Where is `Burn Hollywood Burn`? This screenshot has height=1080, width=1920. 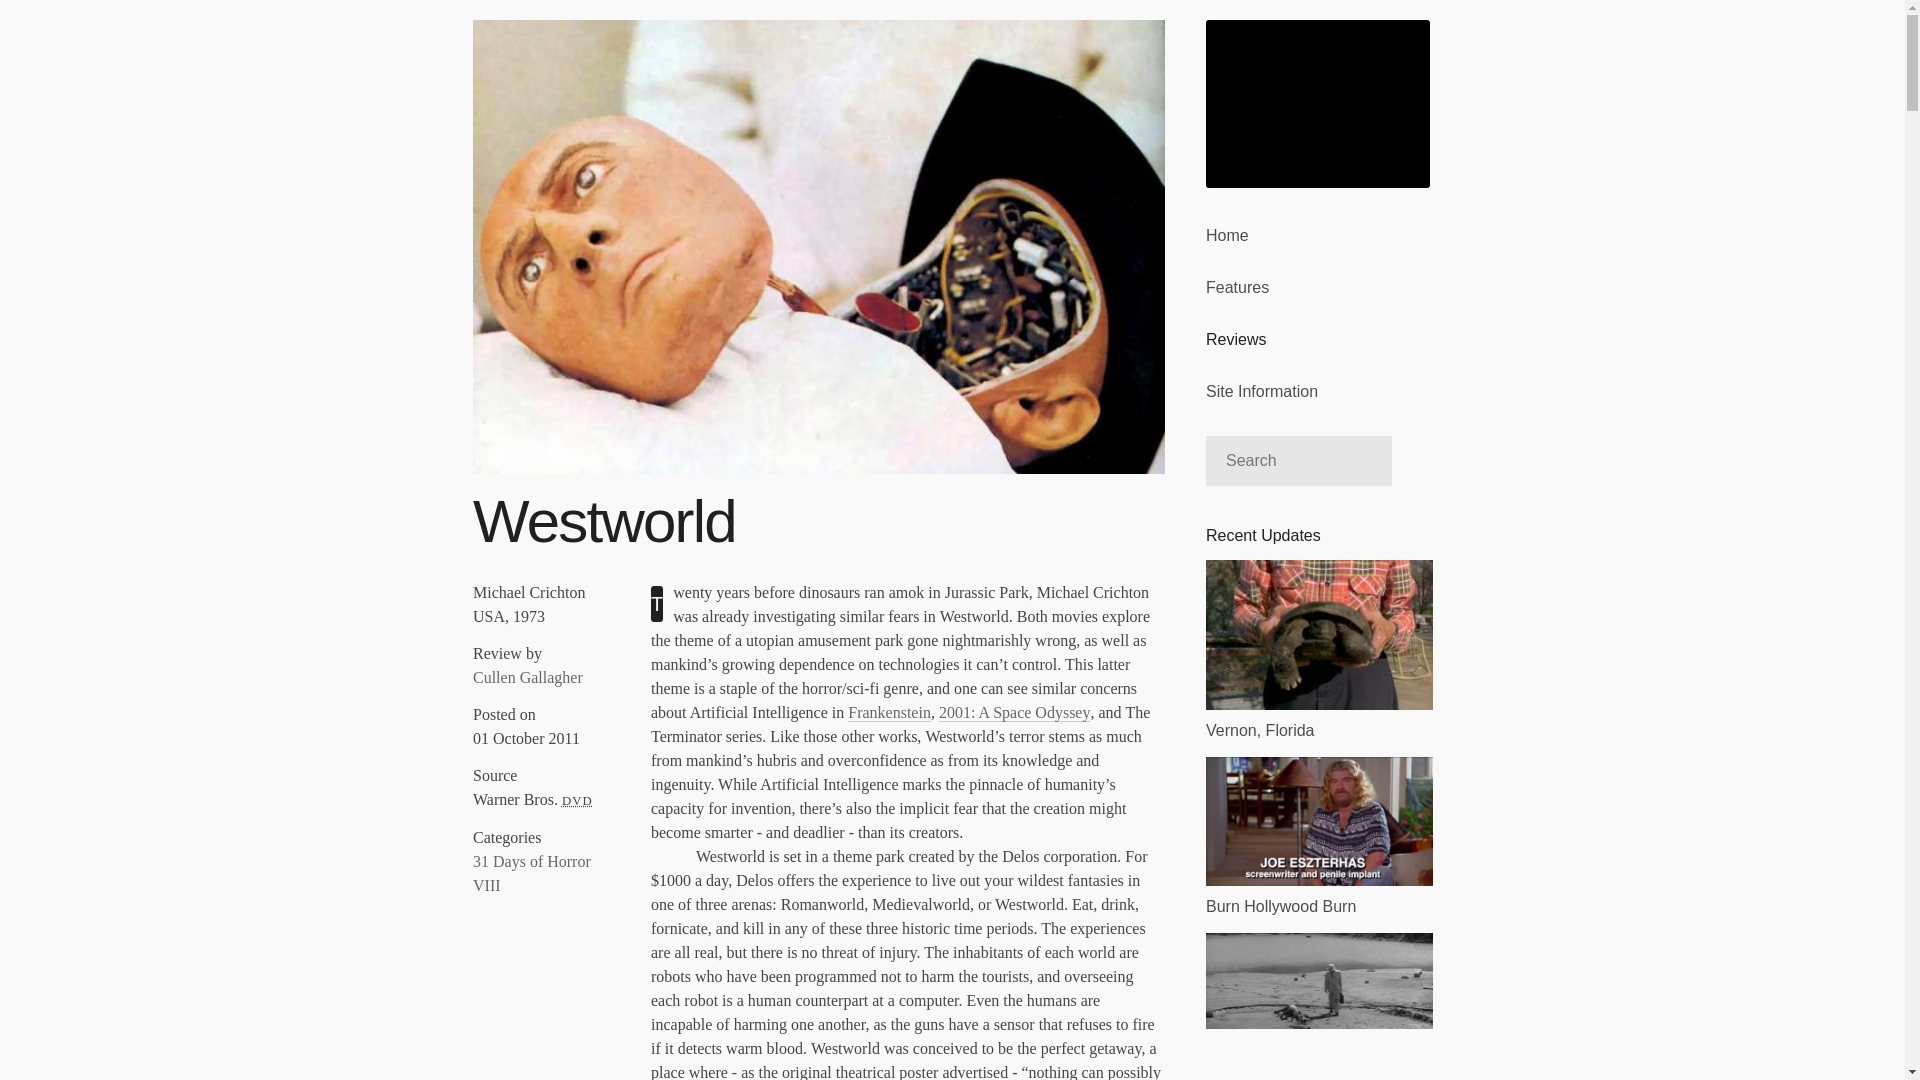 Burn Hollywood Burn is located at coordinates (1318, 836).